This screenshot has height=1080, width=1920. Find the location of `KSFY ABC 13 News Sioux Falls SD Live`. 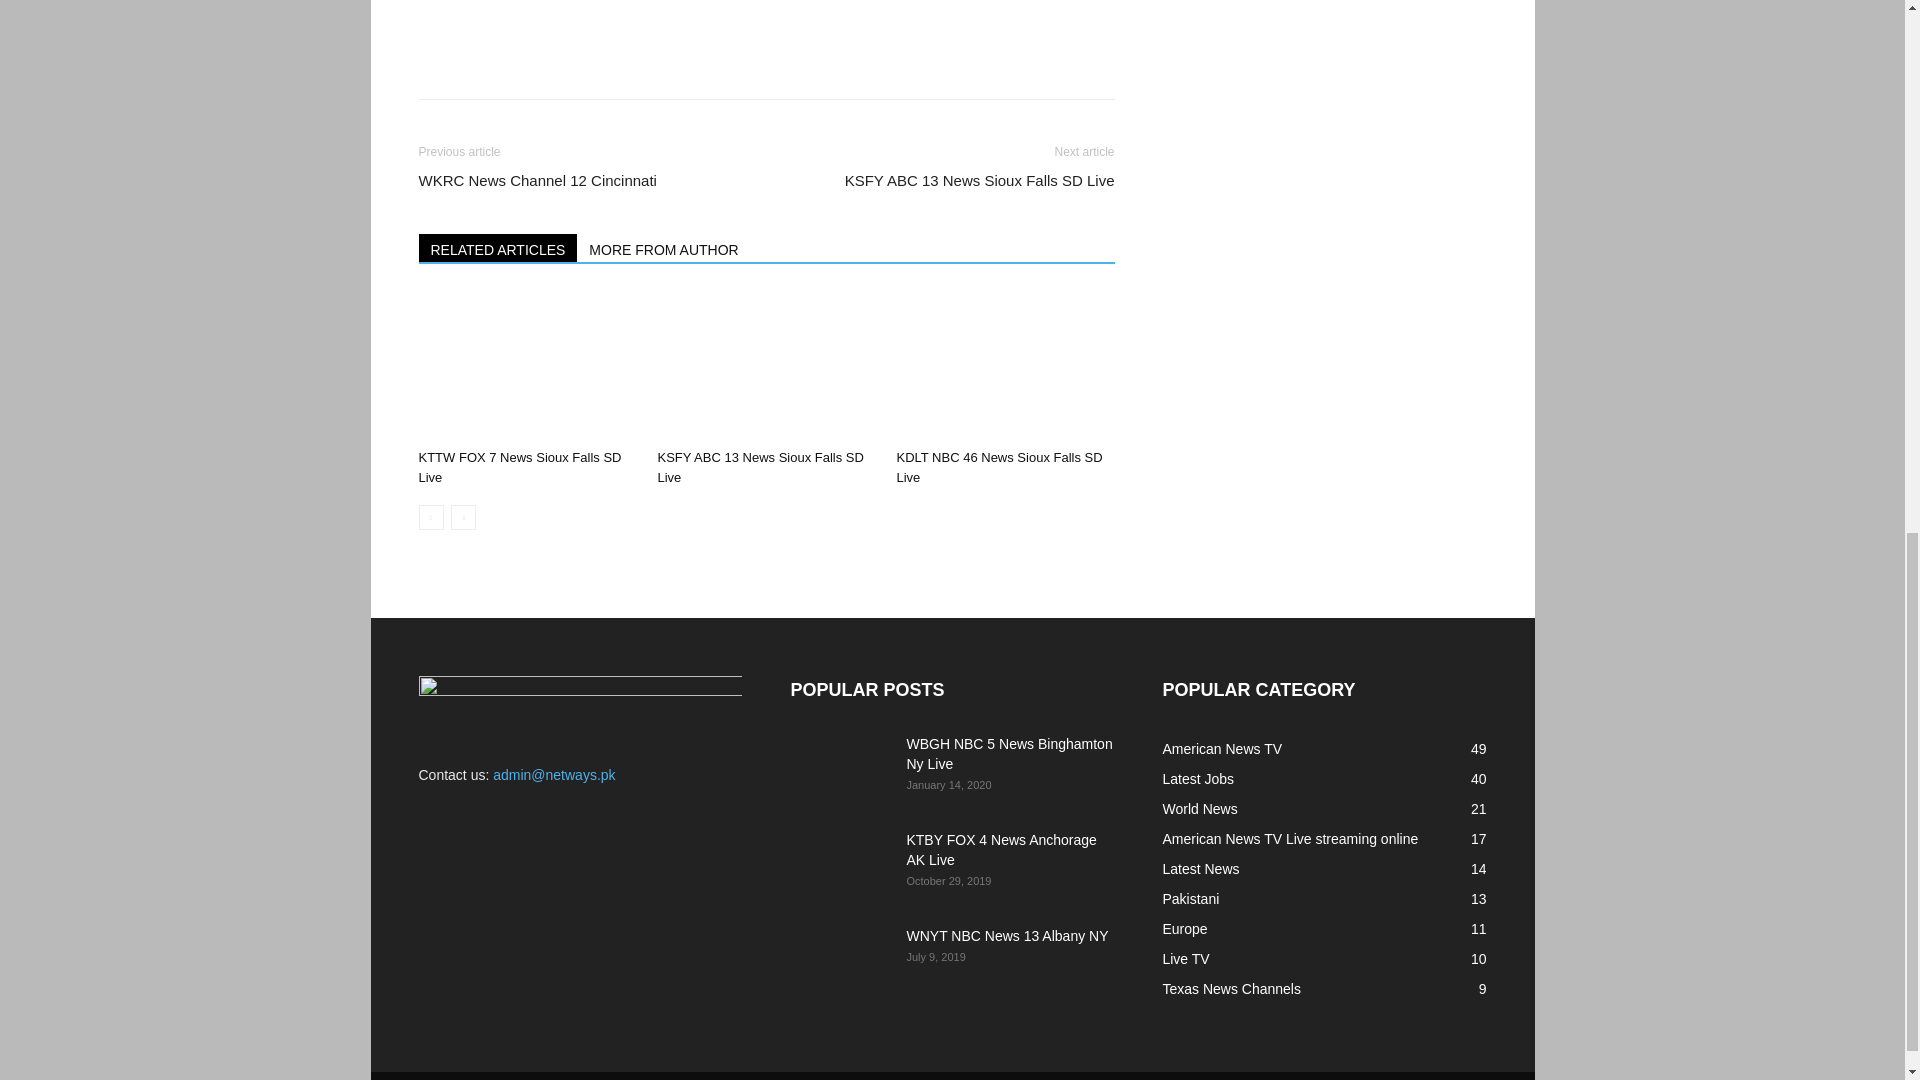

KSFY ABC 13 News Sioux Falls SD Live is located at coordinates (980, 180).